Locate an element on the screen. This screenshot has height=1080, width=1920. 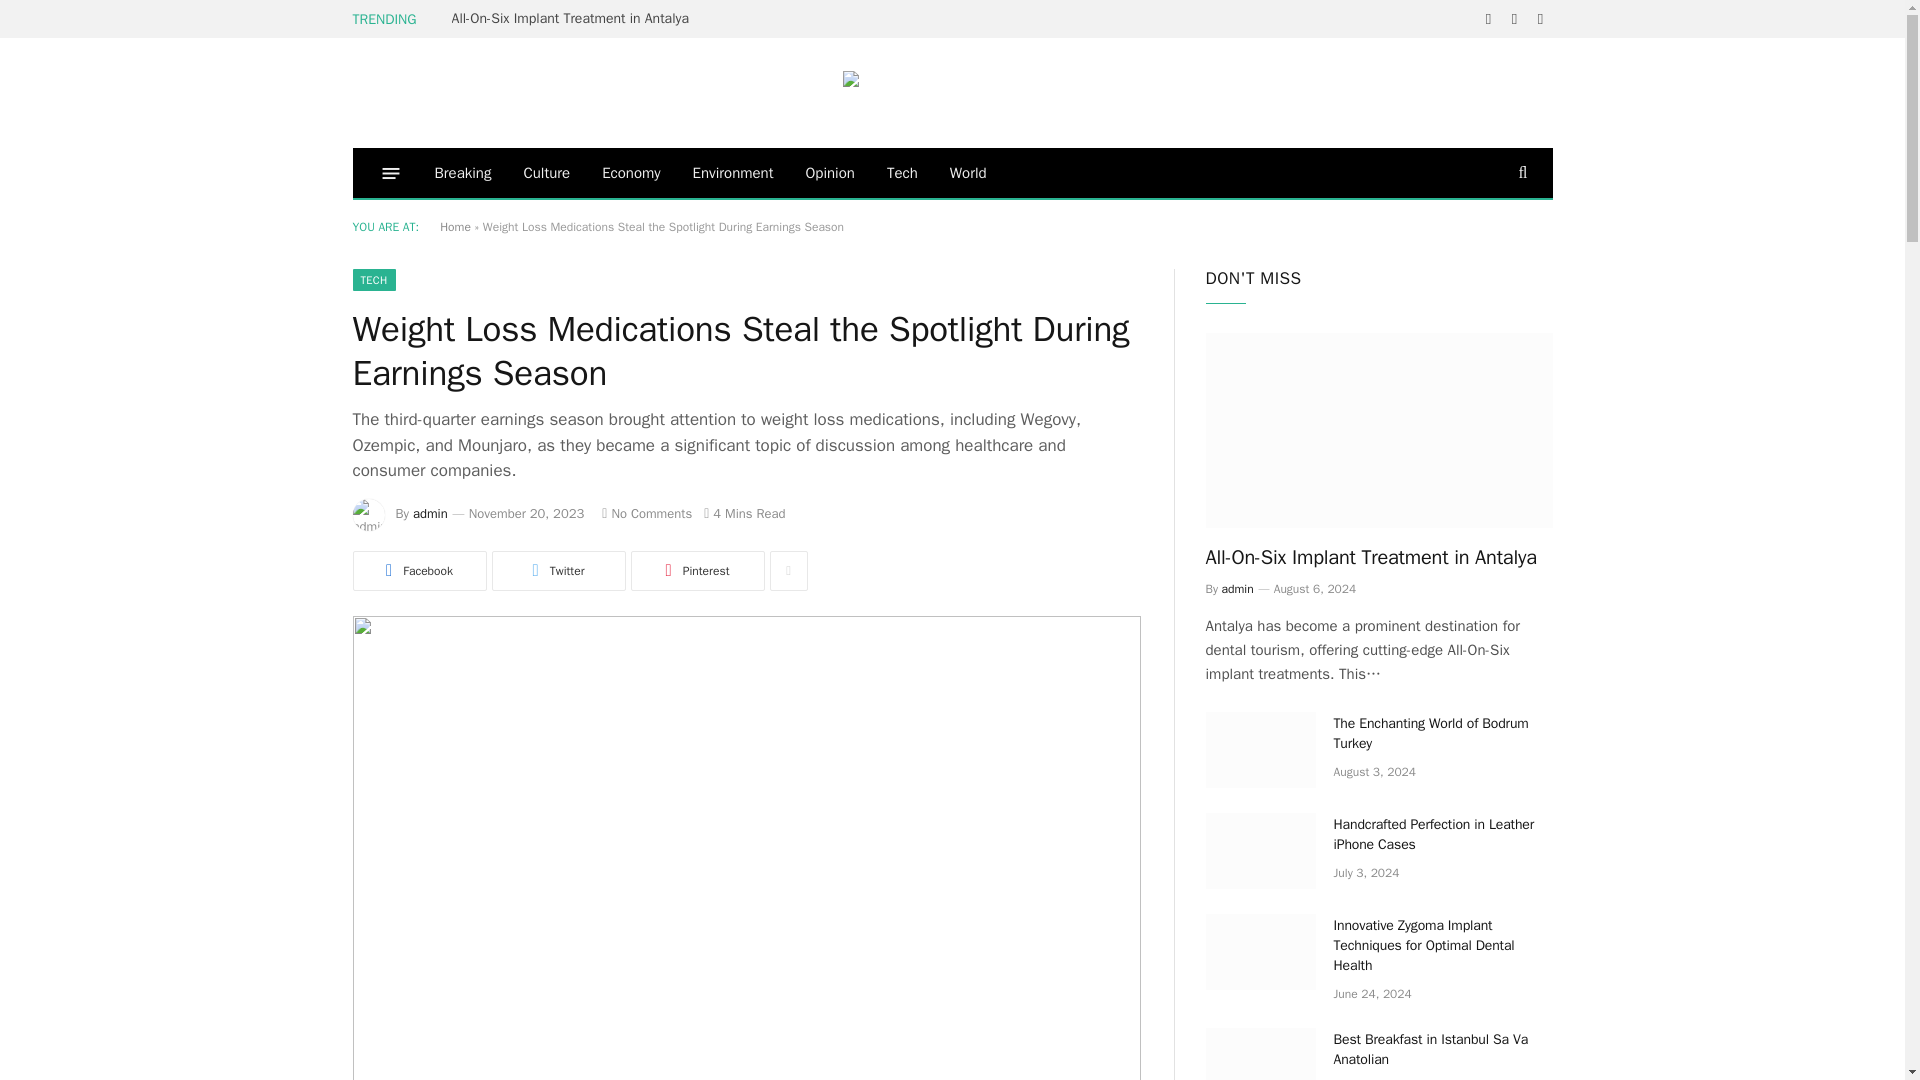
Opinion is located at coordinates (829, 172).